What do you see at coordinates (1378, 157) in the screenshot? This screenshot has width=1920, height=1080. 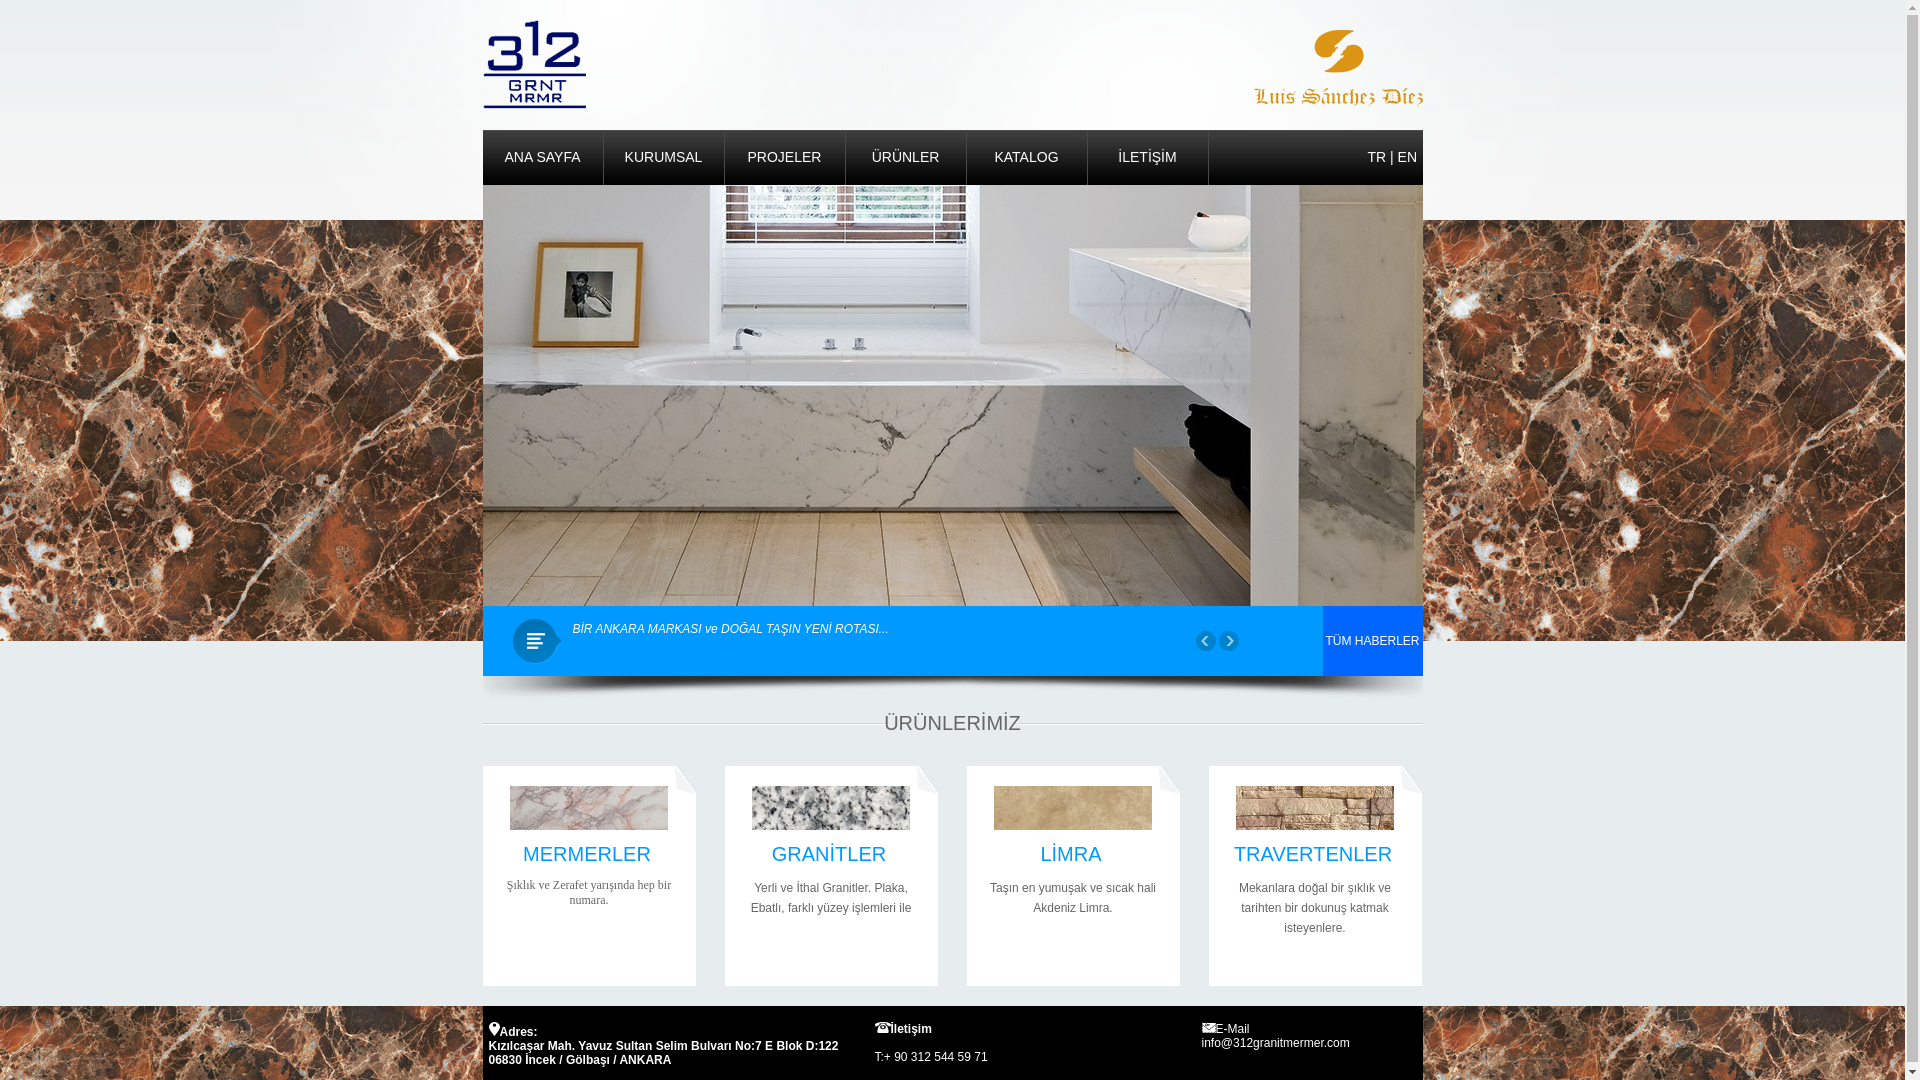 I see `TR` at bounding box center [1378, 157].